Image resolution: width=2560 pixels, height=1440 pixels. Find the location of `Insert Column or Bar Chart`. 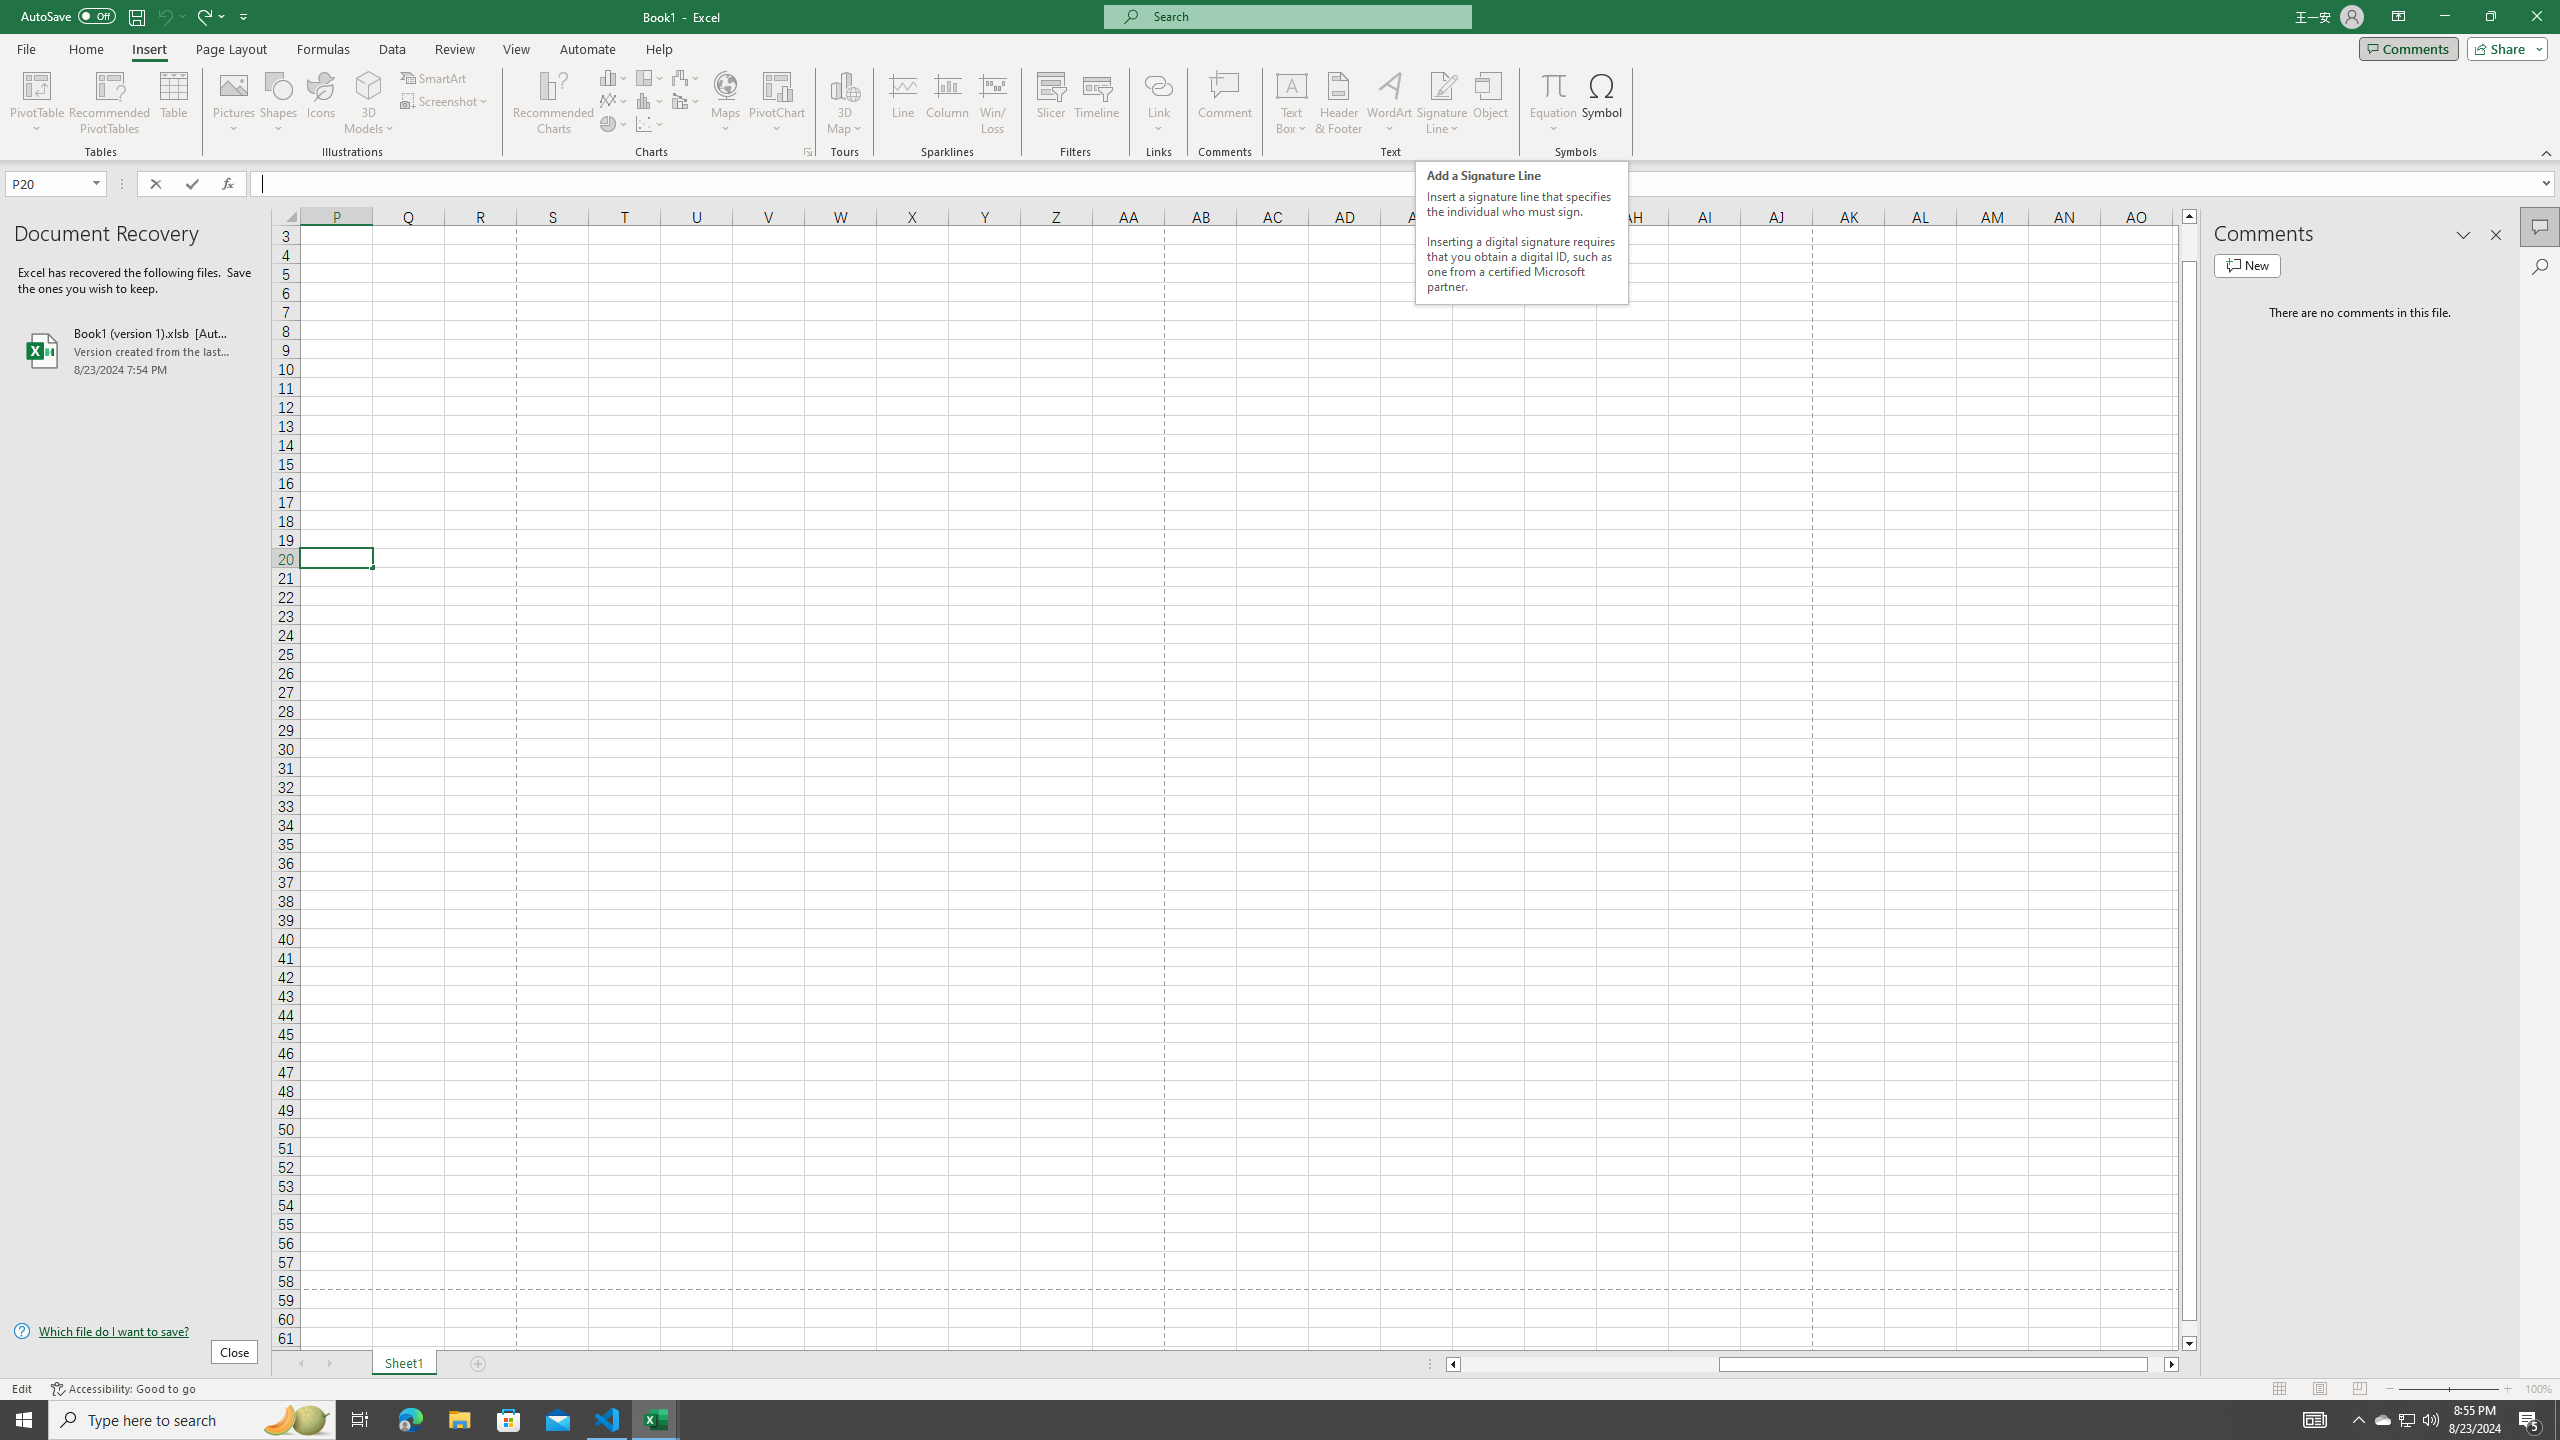

Insert Column or Bar Chart is located at coordinates (614, 78).